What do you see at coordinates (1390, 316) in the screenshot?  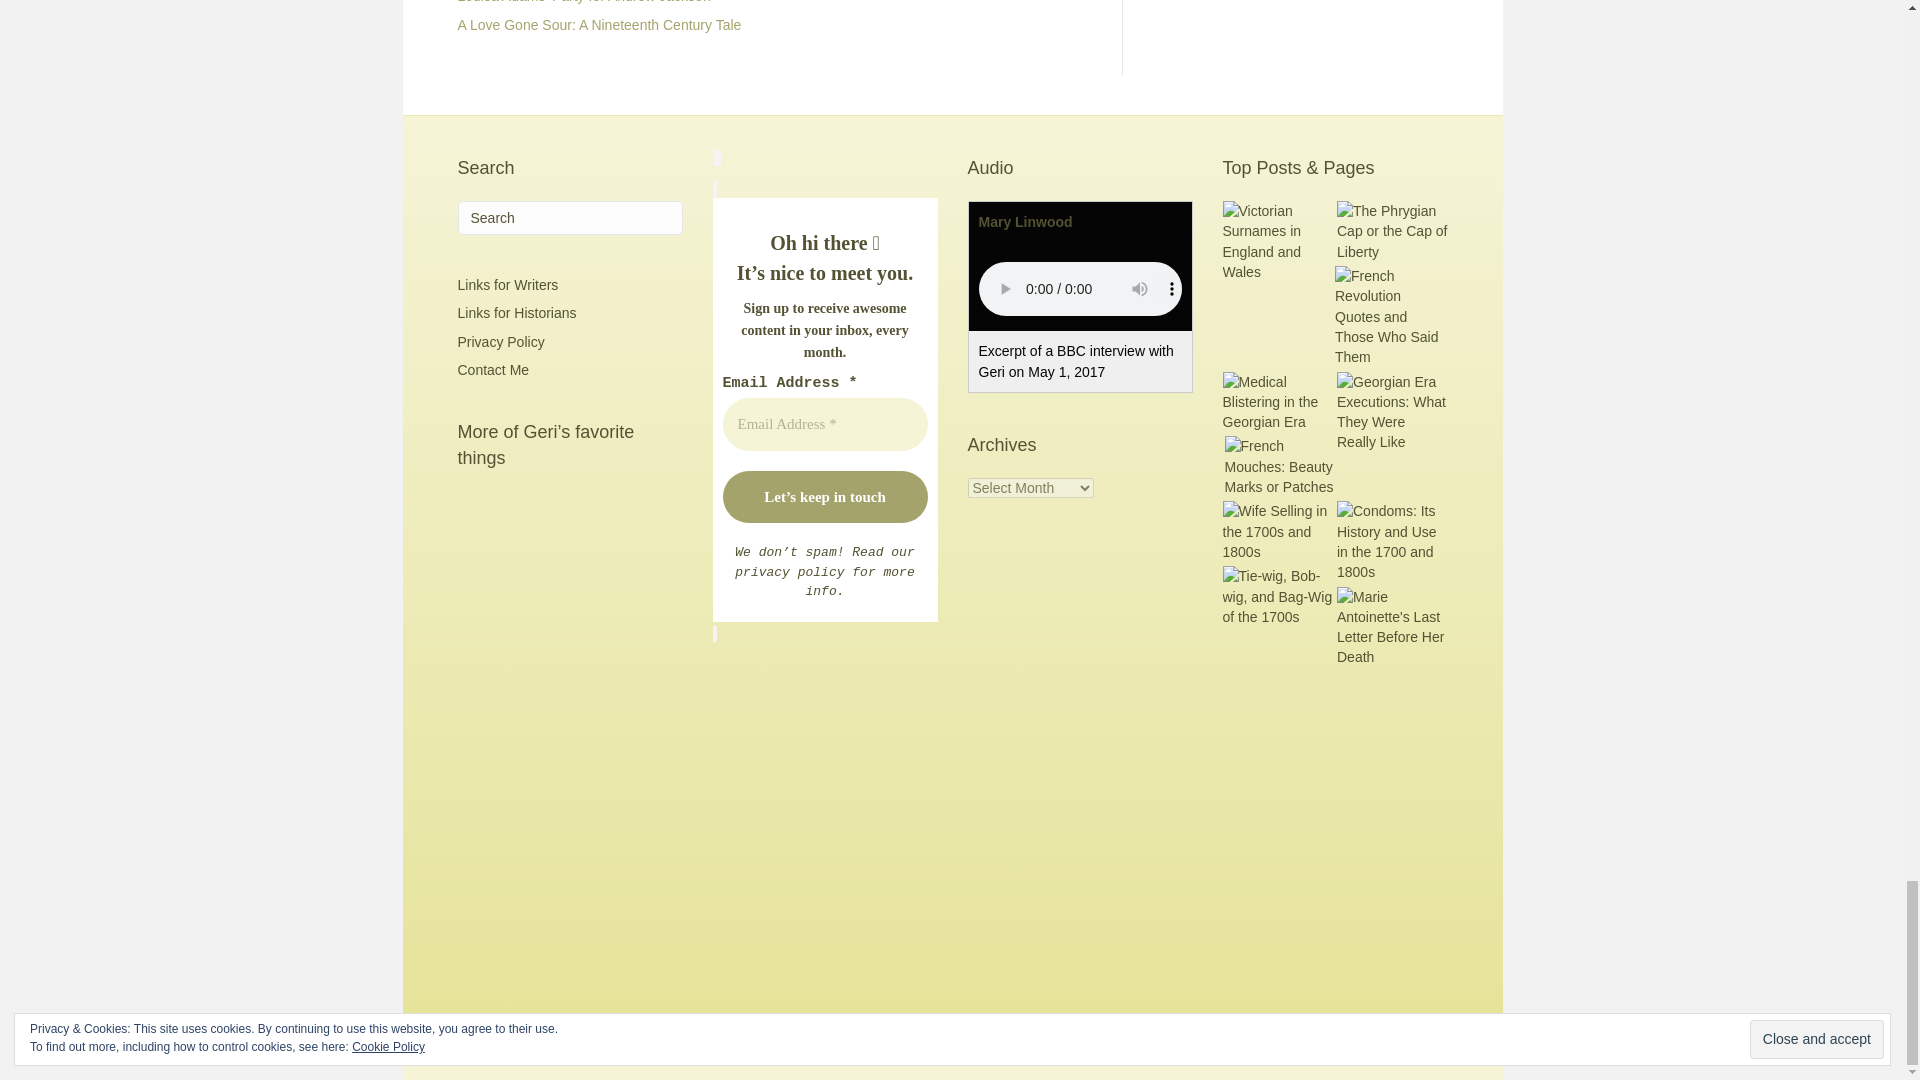 I see `French Revolution Quotes and Those Who Said Them` at bounding box center [1390, 316].